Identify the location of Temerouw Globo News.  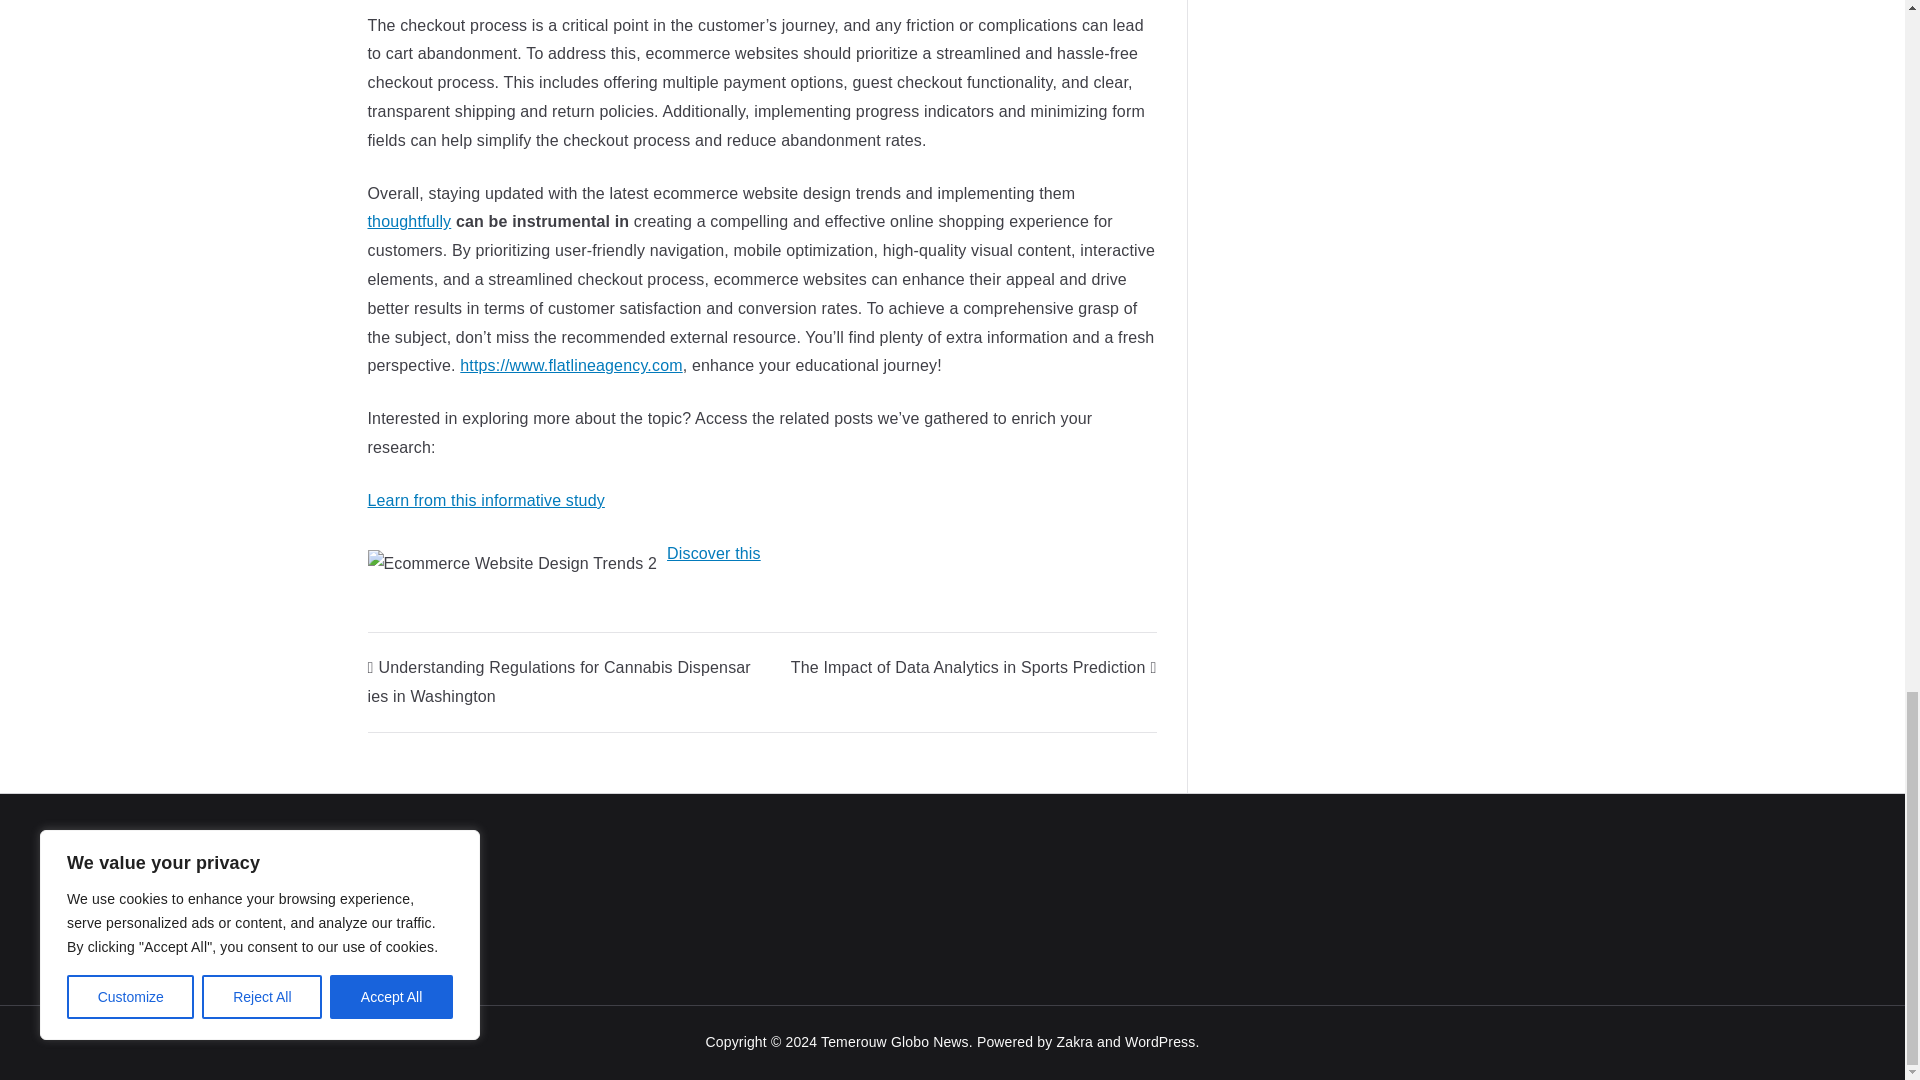
(895, 1041).